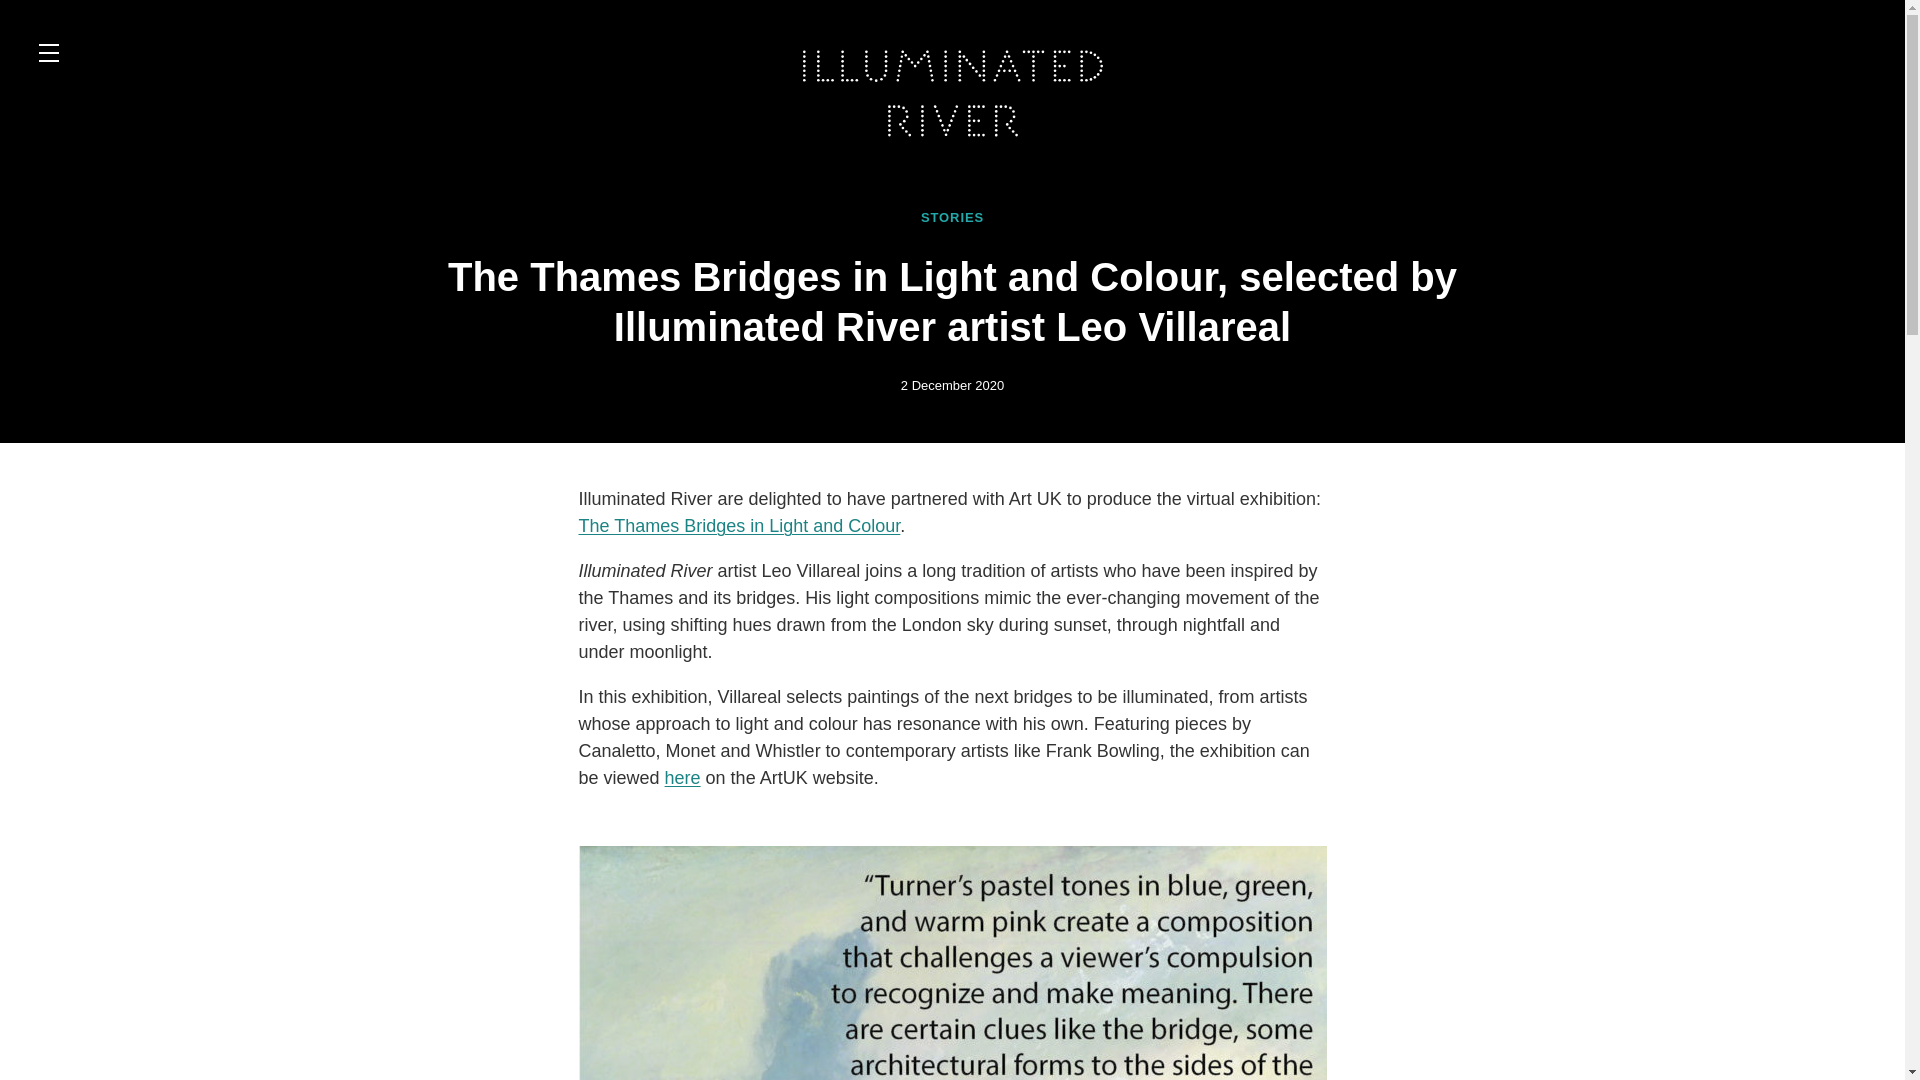 The height and width of the screenshot is (1080, 1920). I want to click on The Thames Bridges in Light and Colour, so click(738, 526).